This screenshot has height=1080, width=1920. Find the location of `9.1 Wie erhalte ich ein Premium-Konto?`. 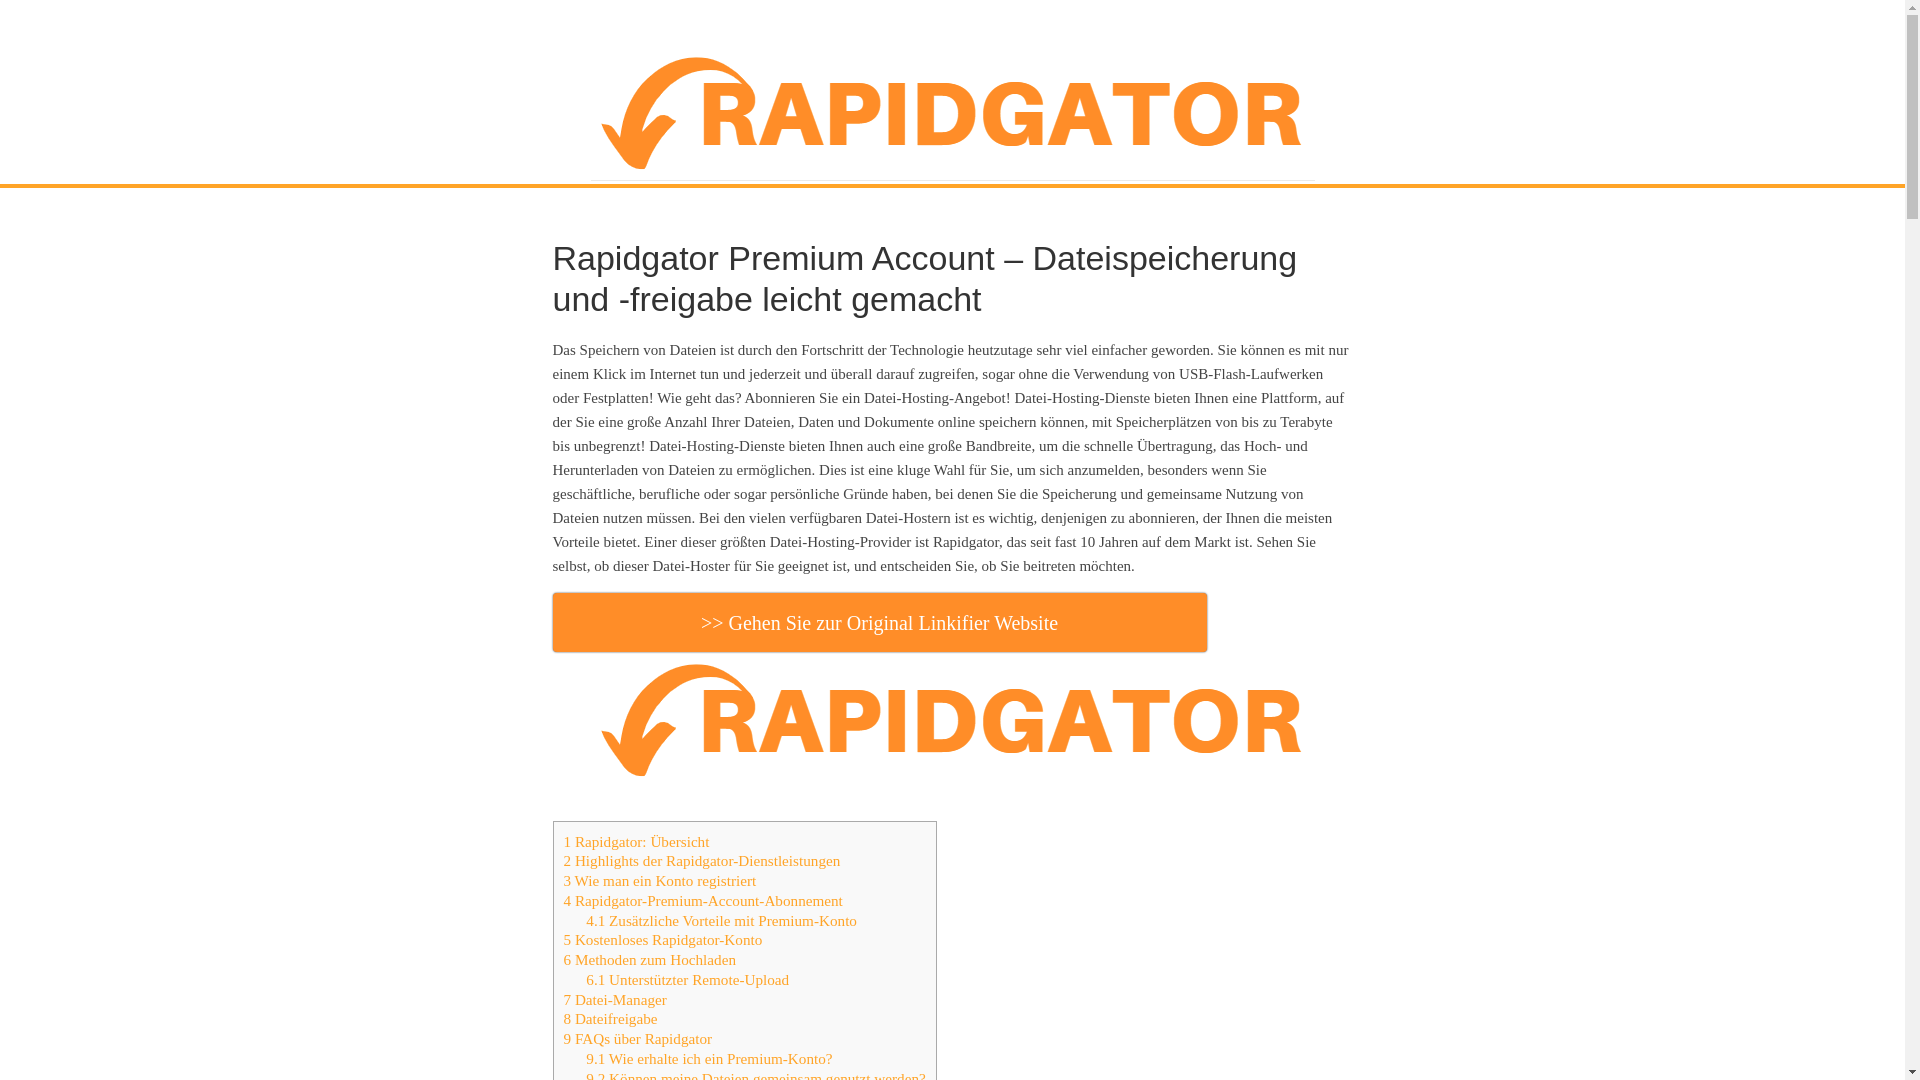

9.1 Wie erhalte ich ein Premium-Konto? is located at coordinates (709, 1058).